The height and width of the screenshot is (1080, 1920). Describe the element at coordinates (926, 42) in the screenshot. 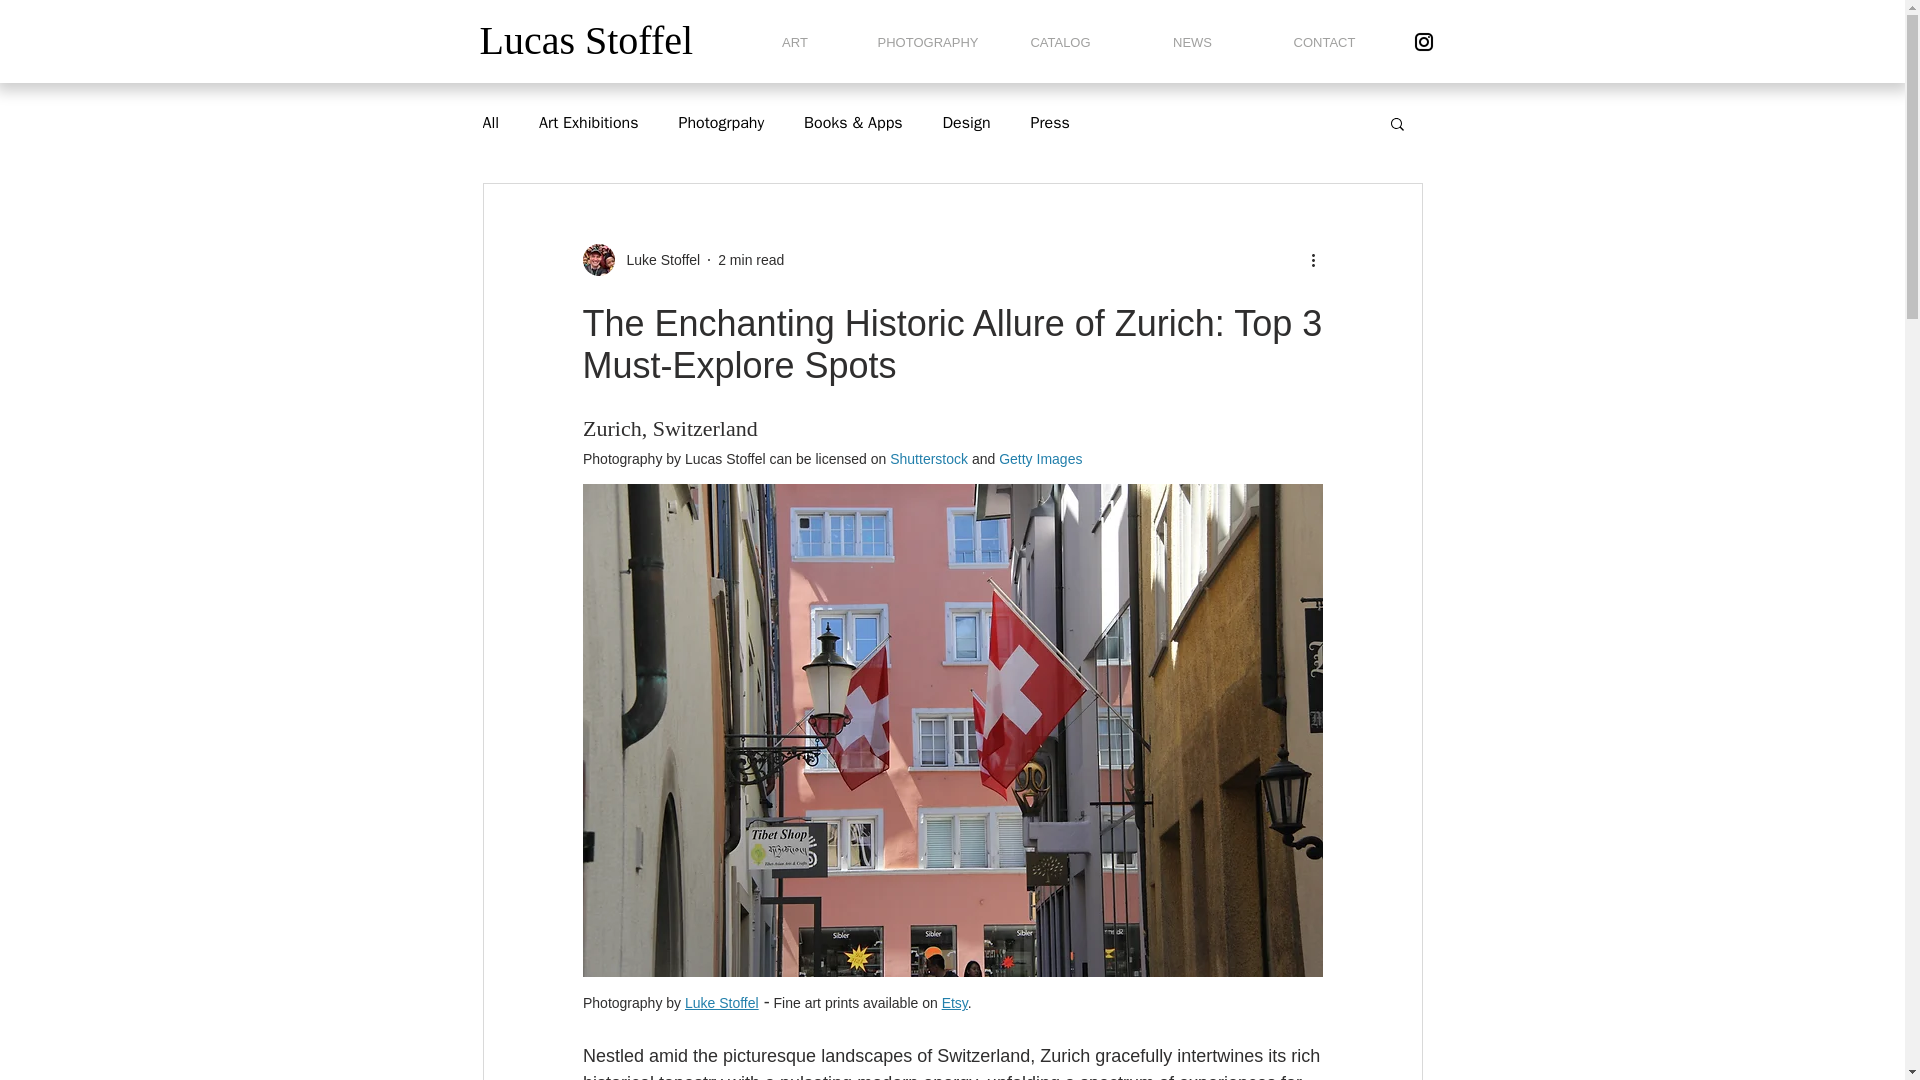

I see `PHOTOGRAPHY` at that location.